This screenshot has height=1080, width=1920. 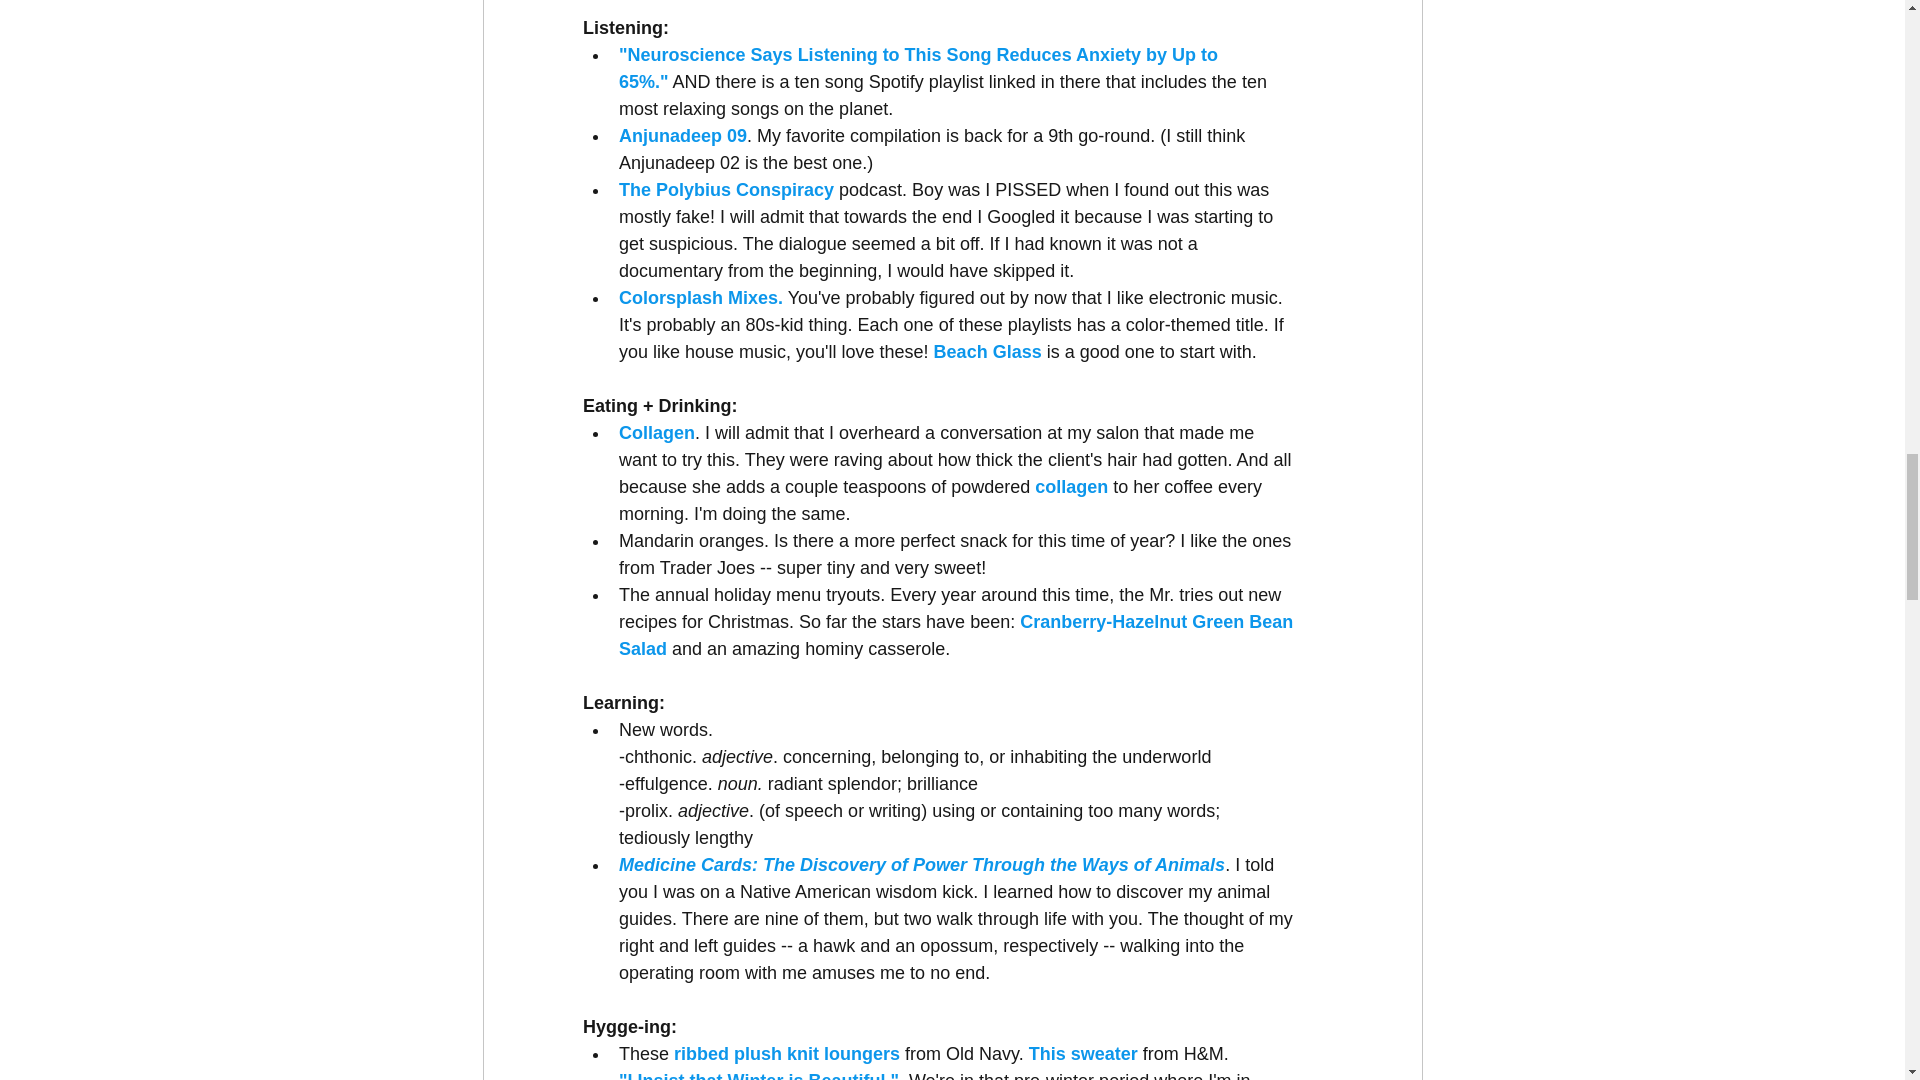 I want to click on Beach Glass, so click(x=986, y=352).